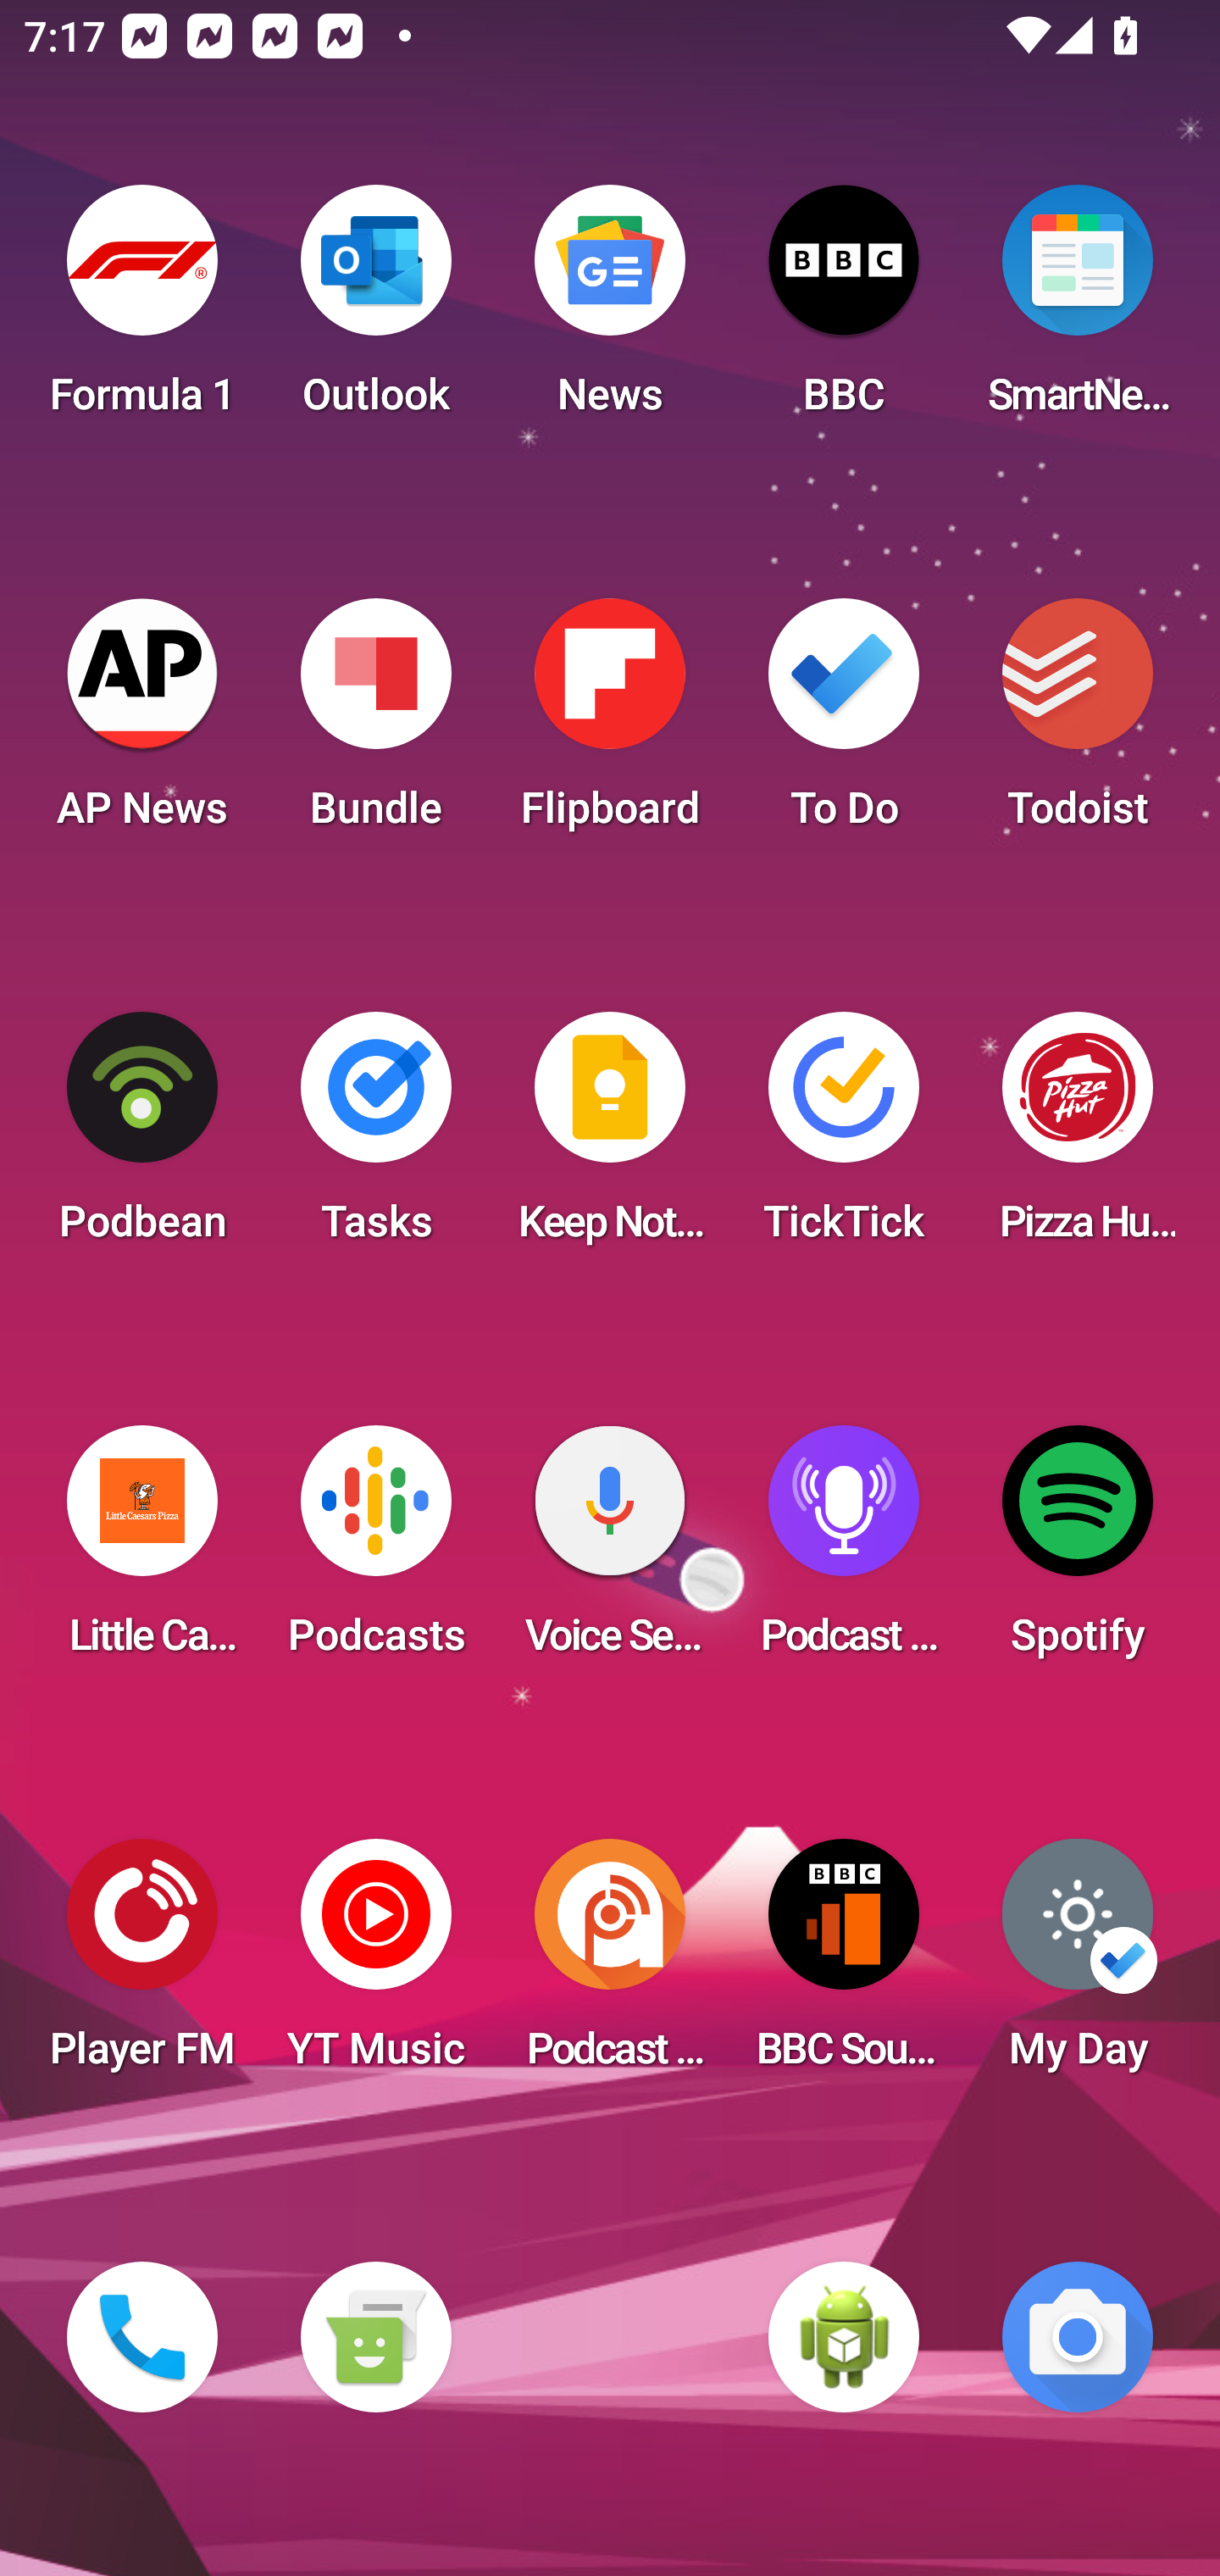 Image resolution: width=1220 pixels, height=2576 pixels. Describe the element at coordinates (1078, 1551) in the screenshot. I see `Spotify` at that location.